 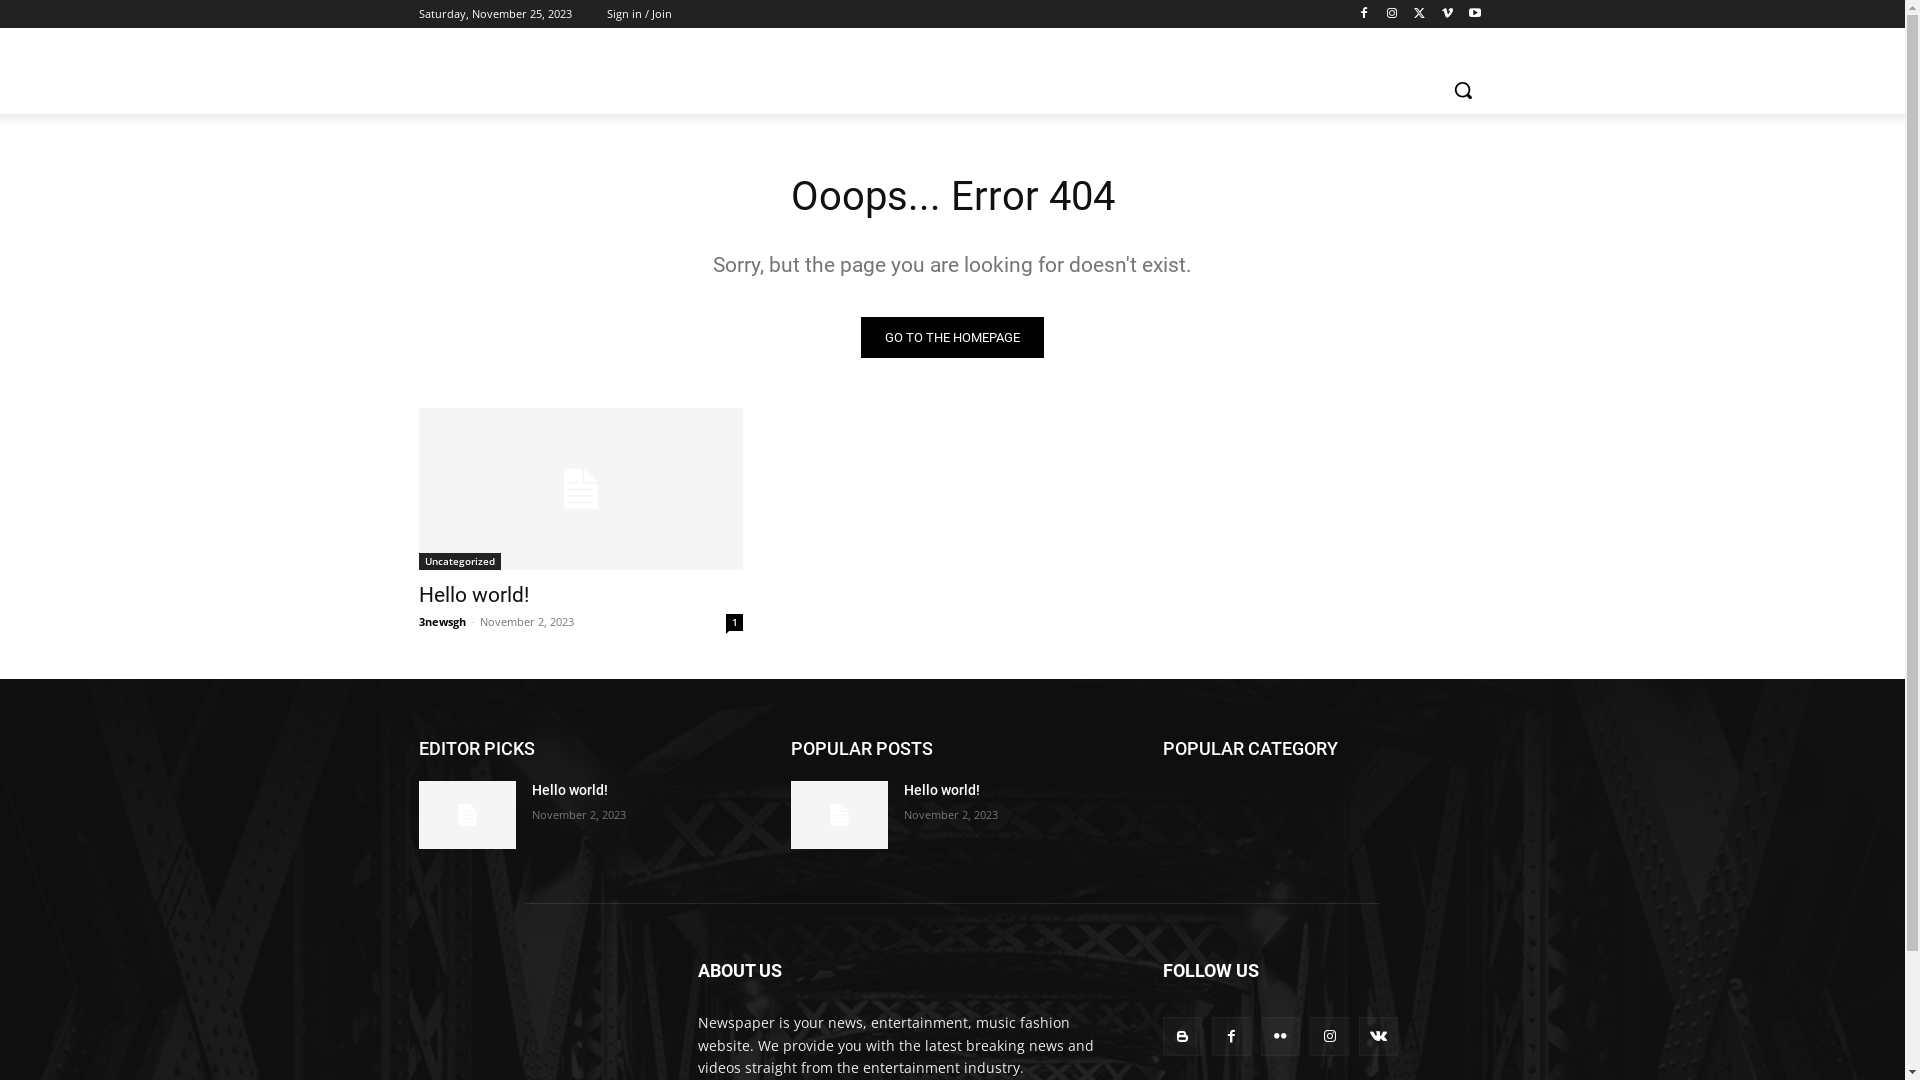 What do you see at coordinates (1280, 1036) in the screenshot?
I see `Flickr` at bounding box center [1280, 1036].